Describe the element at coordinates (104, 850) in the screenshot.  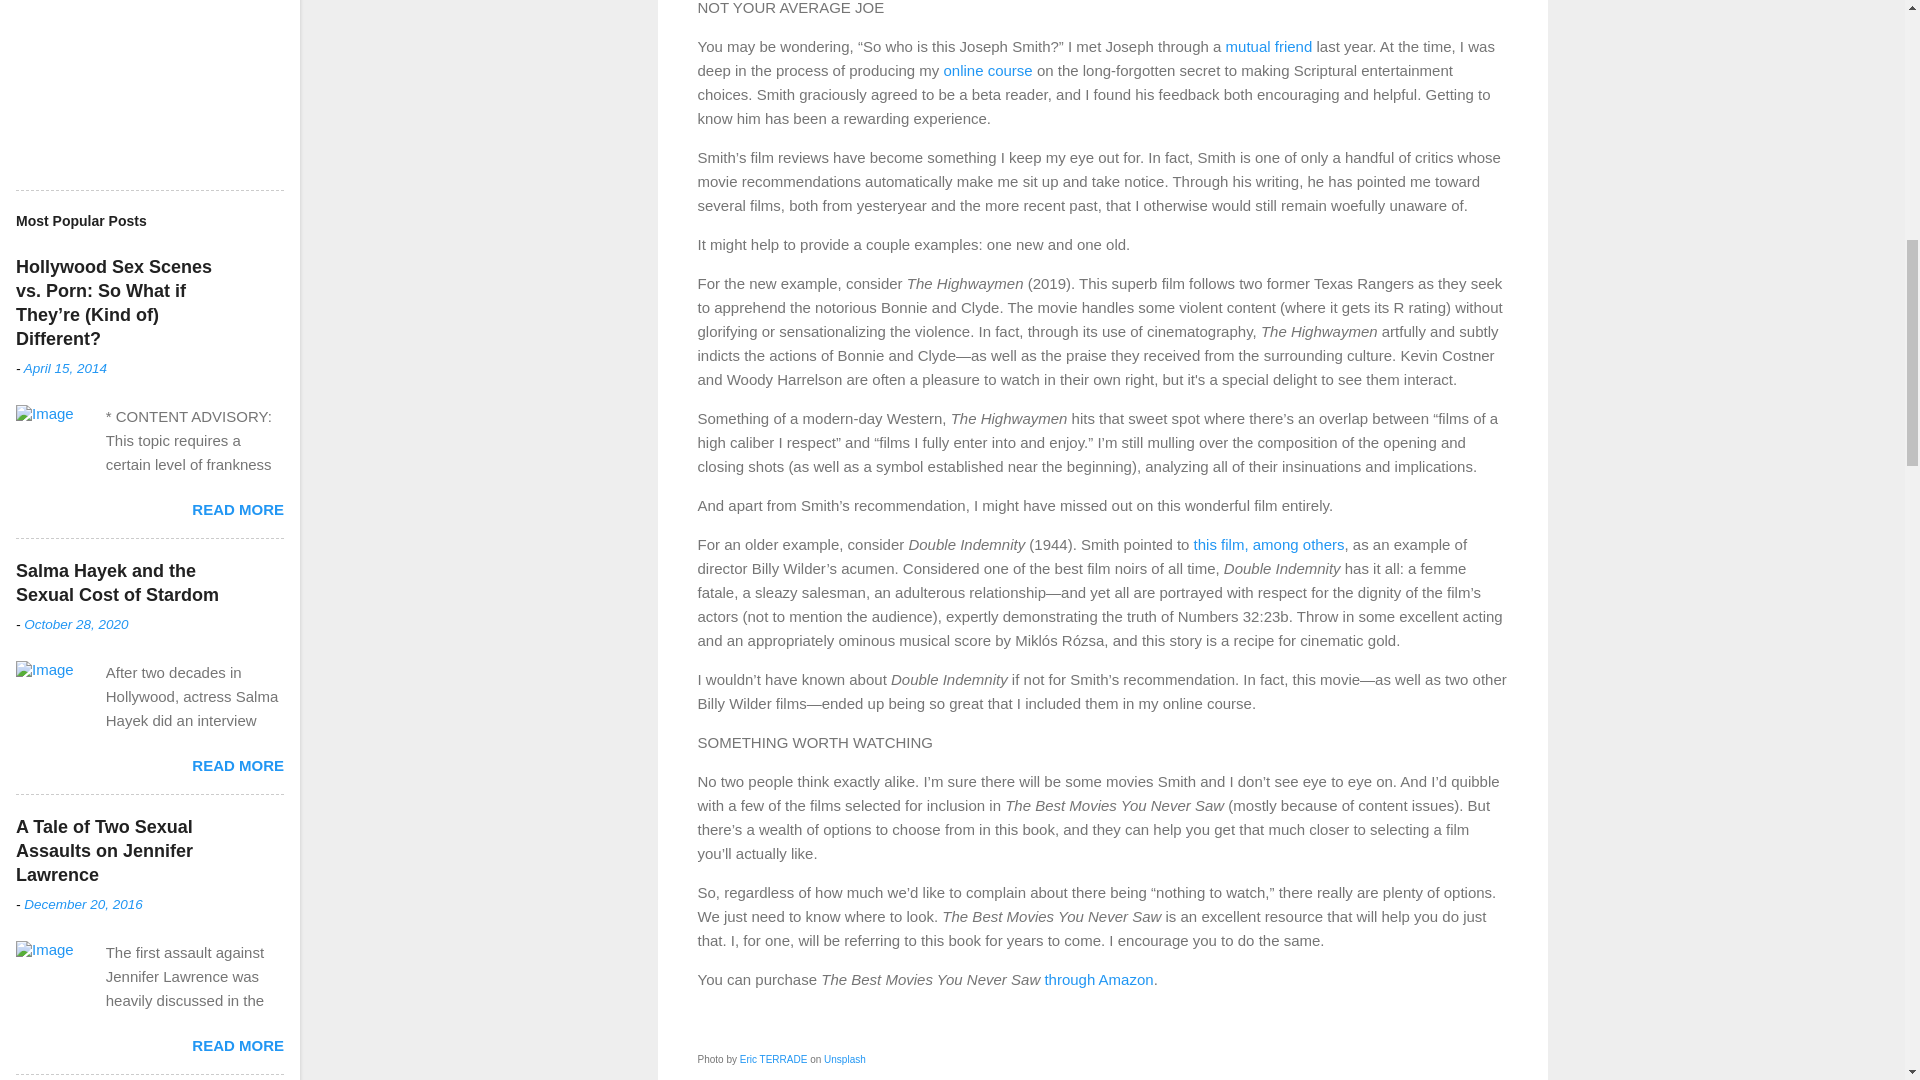
I see `A Tale of Two Sexual Assaults on Jennifer Lawrence` at that location.